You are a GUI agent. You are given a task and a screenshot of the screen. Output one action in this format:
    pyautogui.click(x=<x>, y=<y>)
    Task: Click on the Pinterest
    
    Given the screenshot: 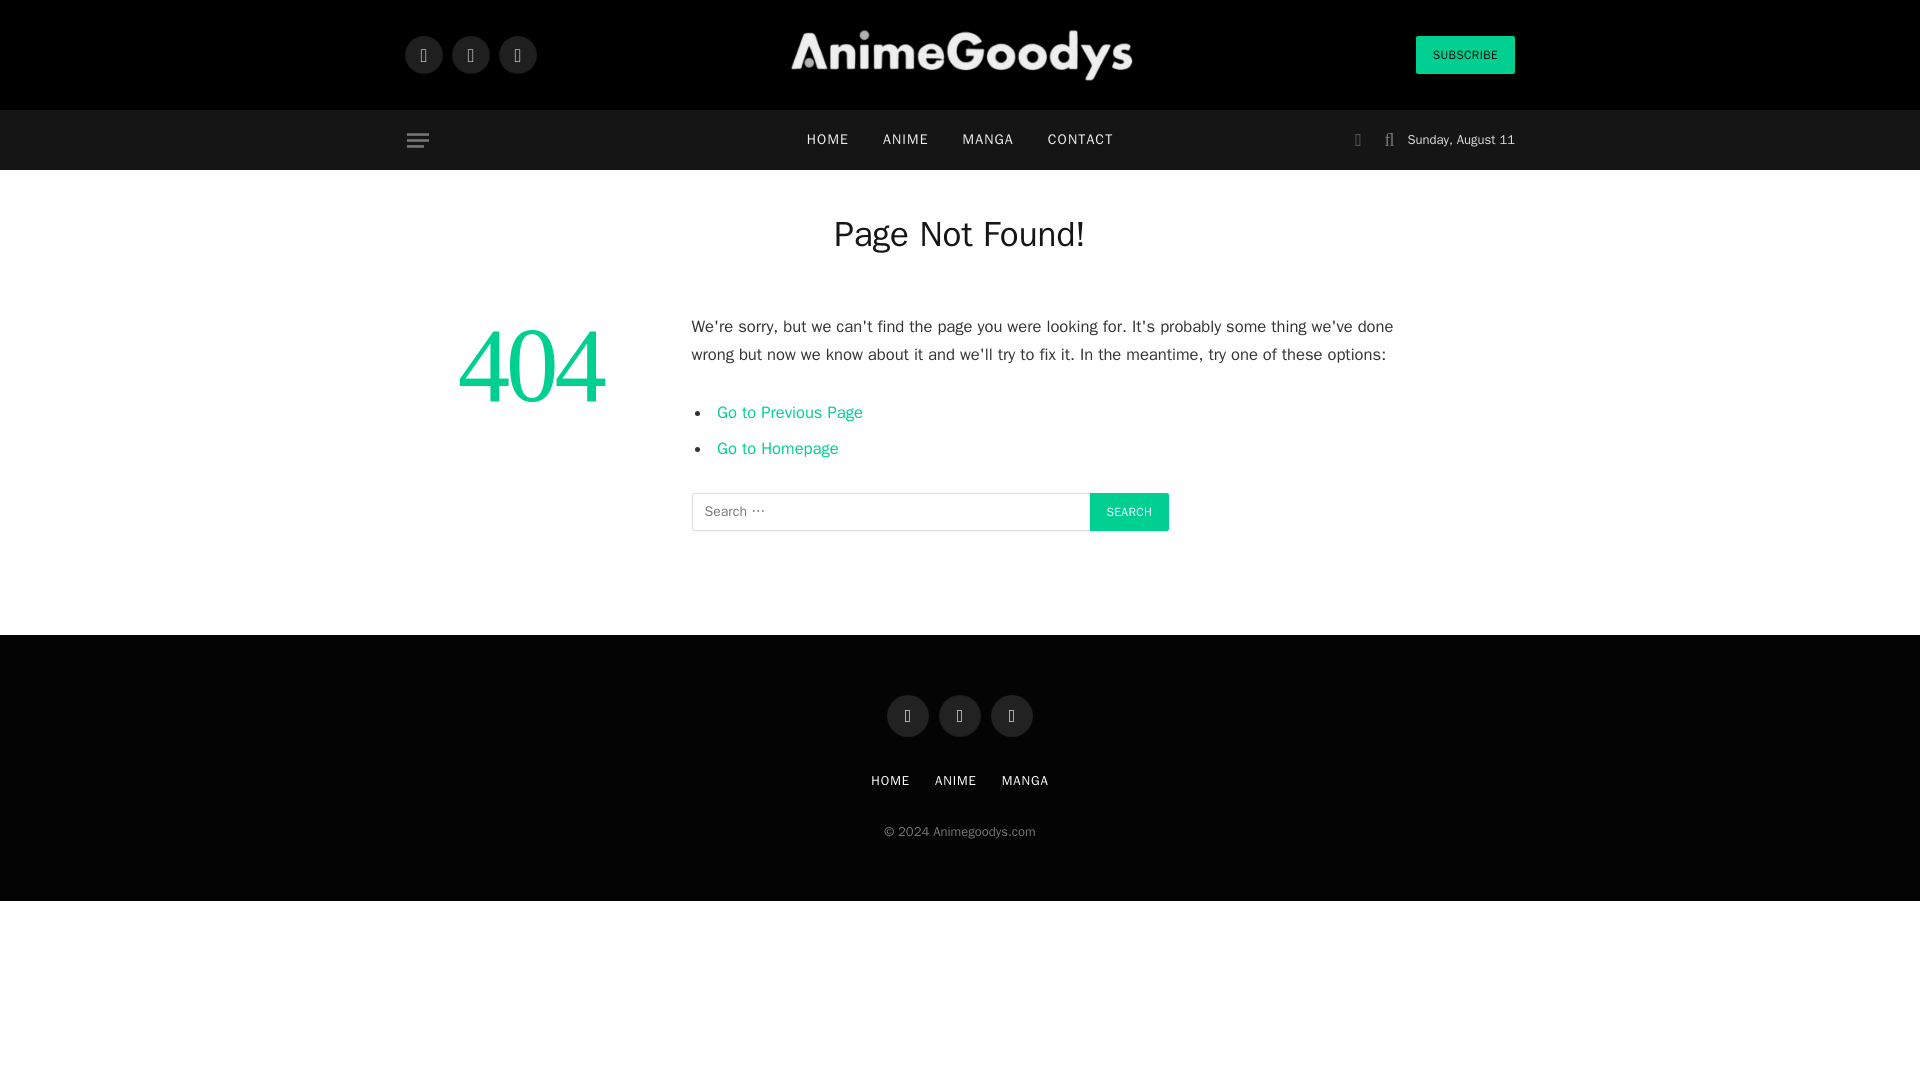 What is the action you would take?
    pyautogui.click(x=1011, y=716)
    